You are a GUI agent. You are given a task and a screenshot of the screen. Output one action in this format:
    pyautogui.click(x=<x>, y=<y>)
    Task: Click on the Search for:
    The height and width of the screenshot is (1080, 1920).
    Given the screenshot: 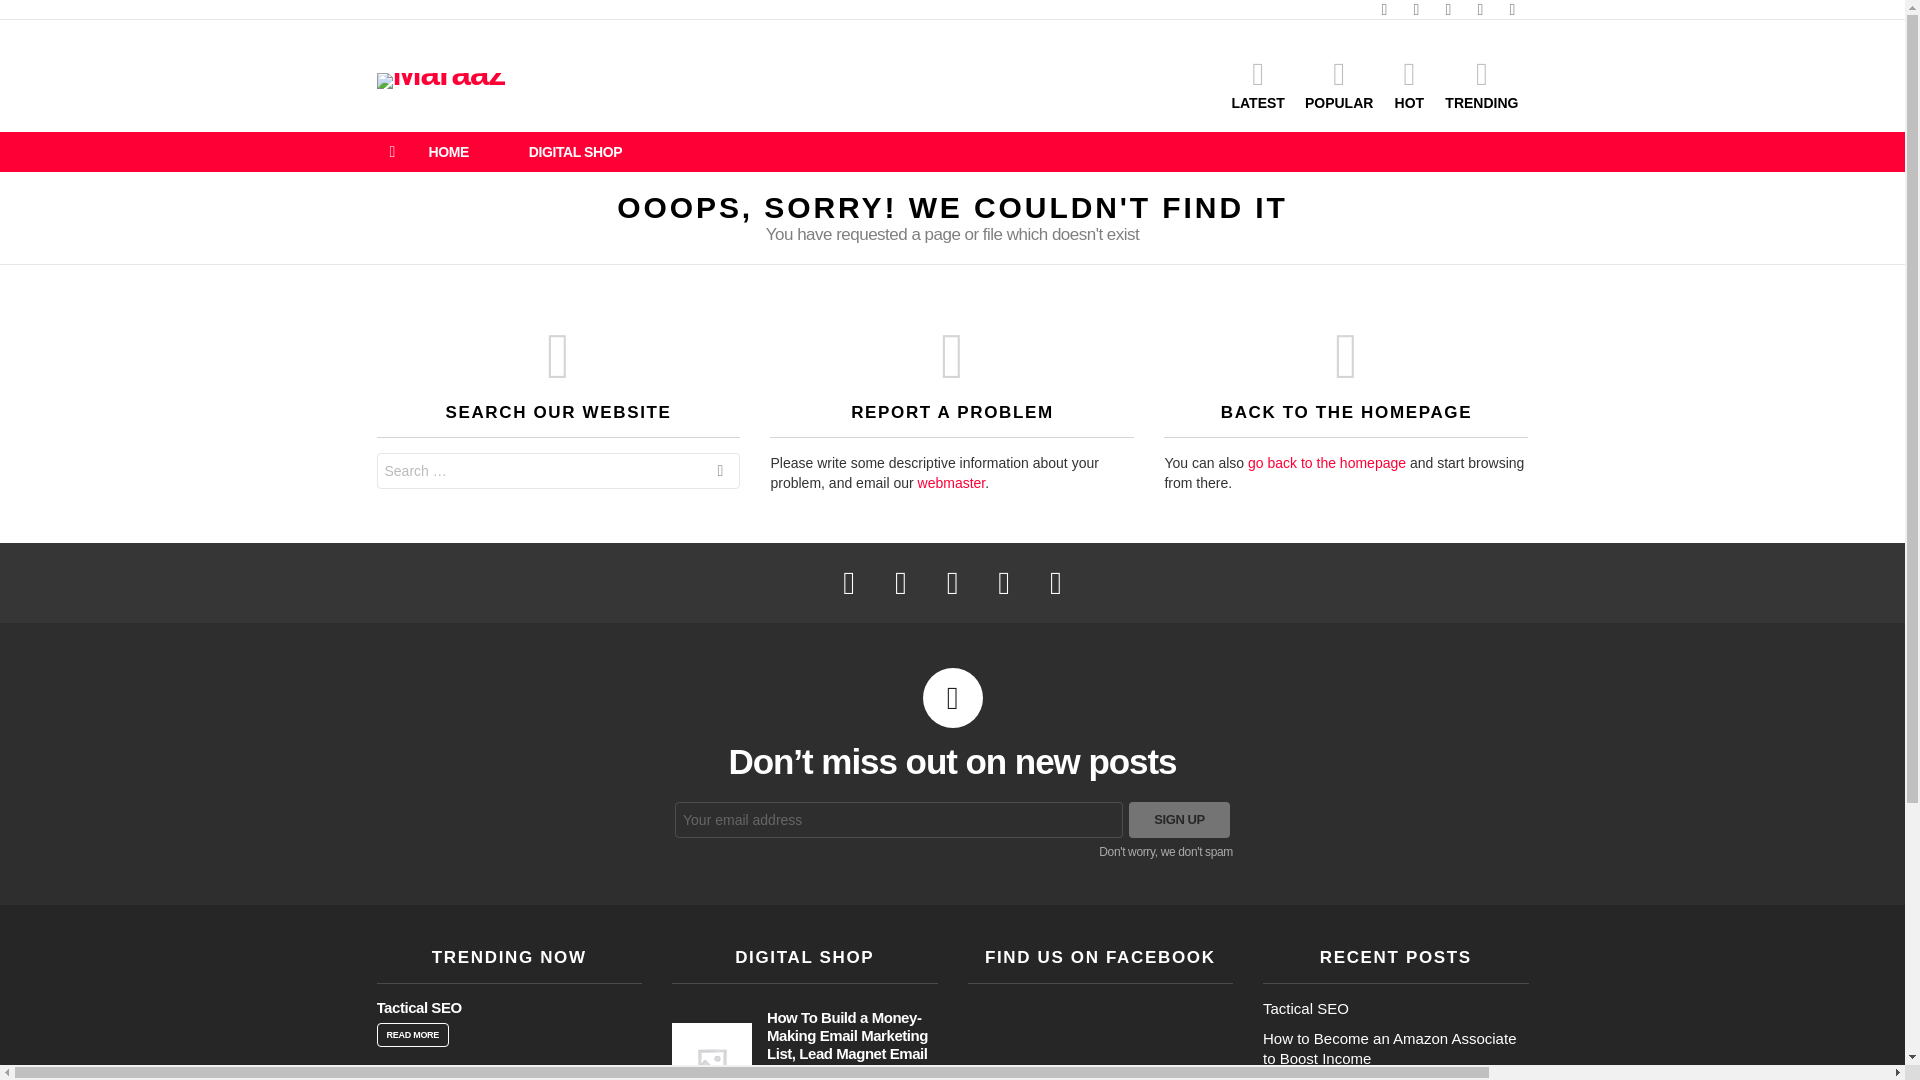 What is the action you would take?
    pyautogui.click(x=558, y=470)
    